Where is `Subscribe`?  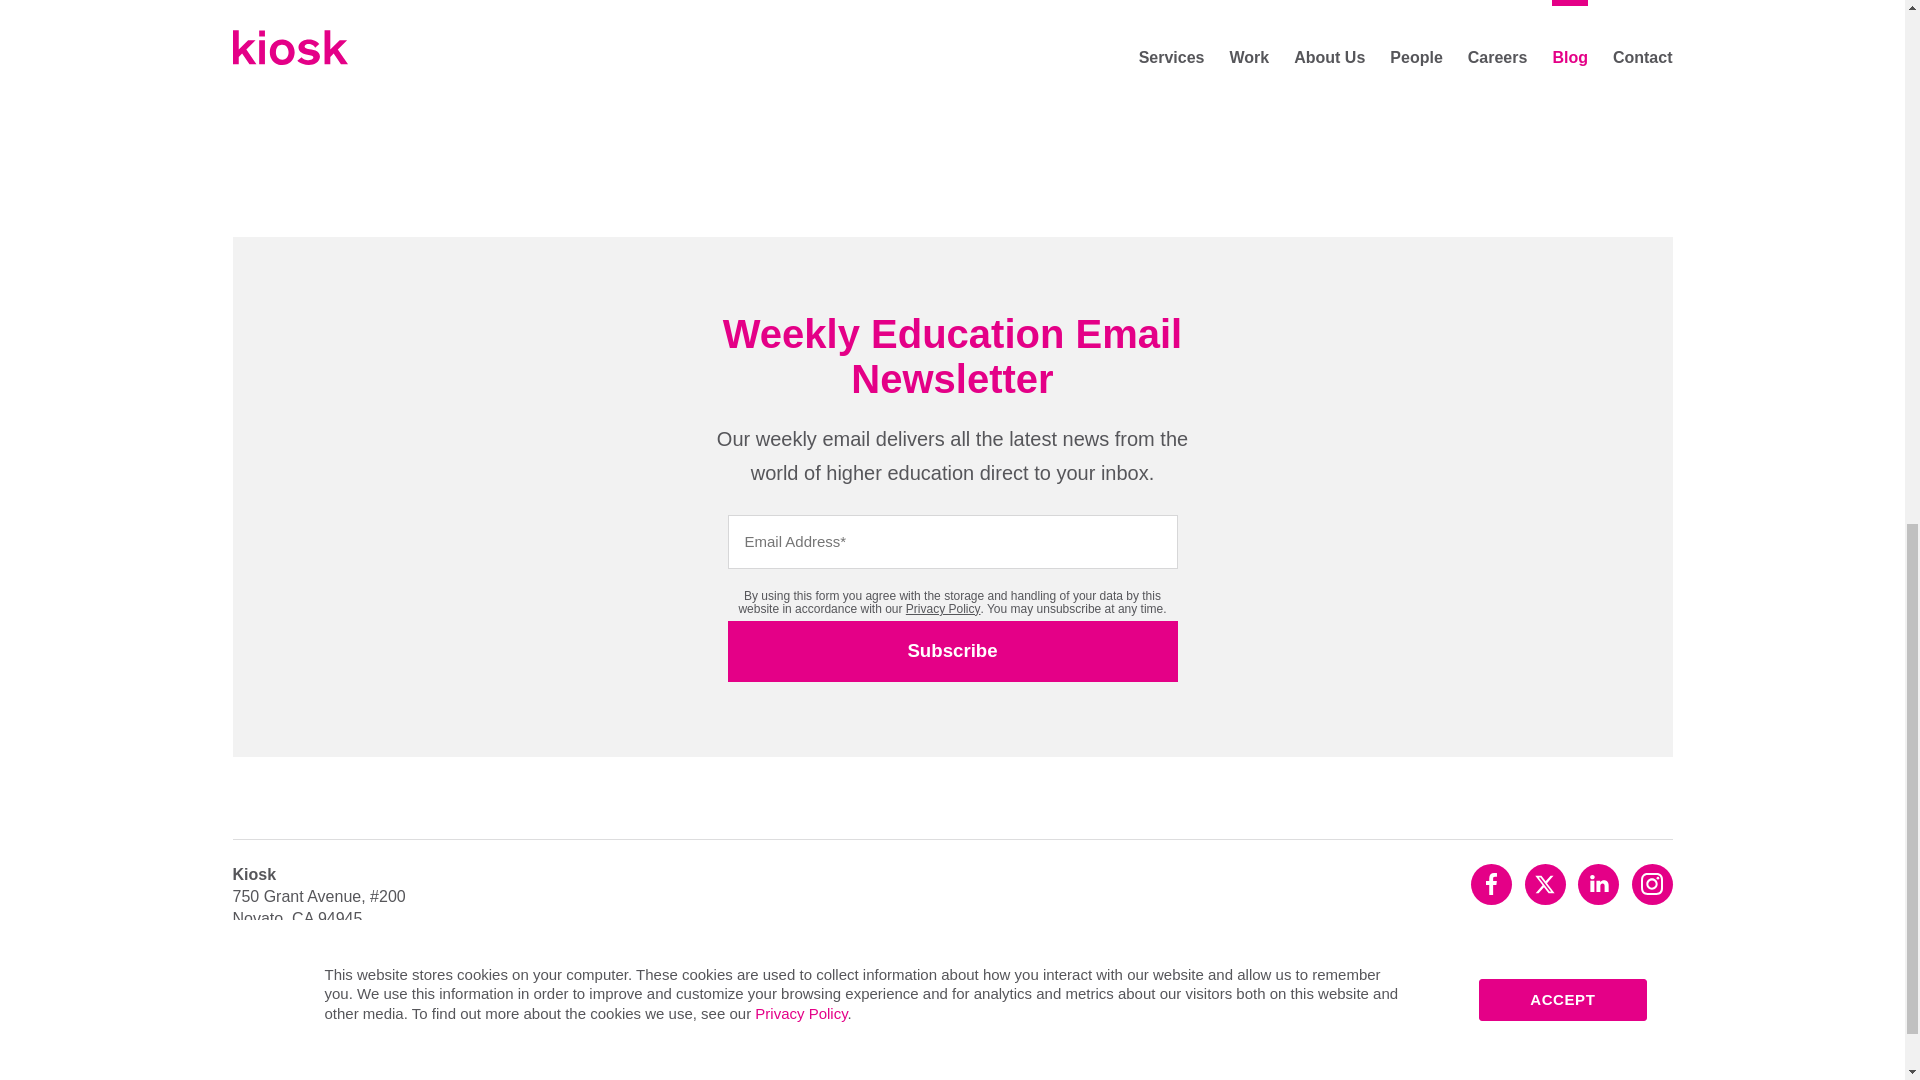 Subscribe is located at coordinates (952, 651).